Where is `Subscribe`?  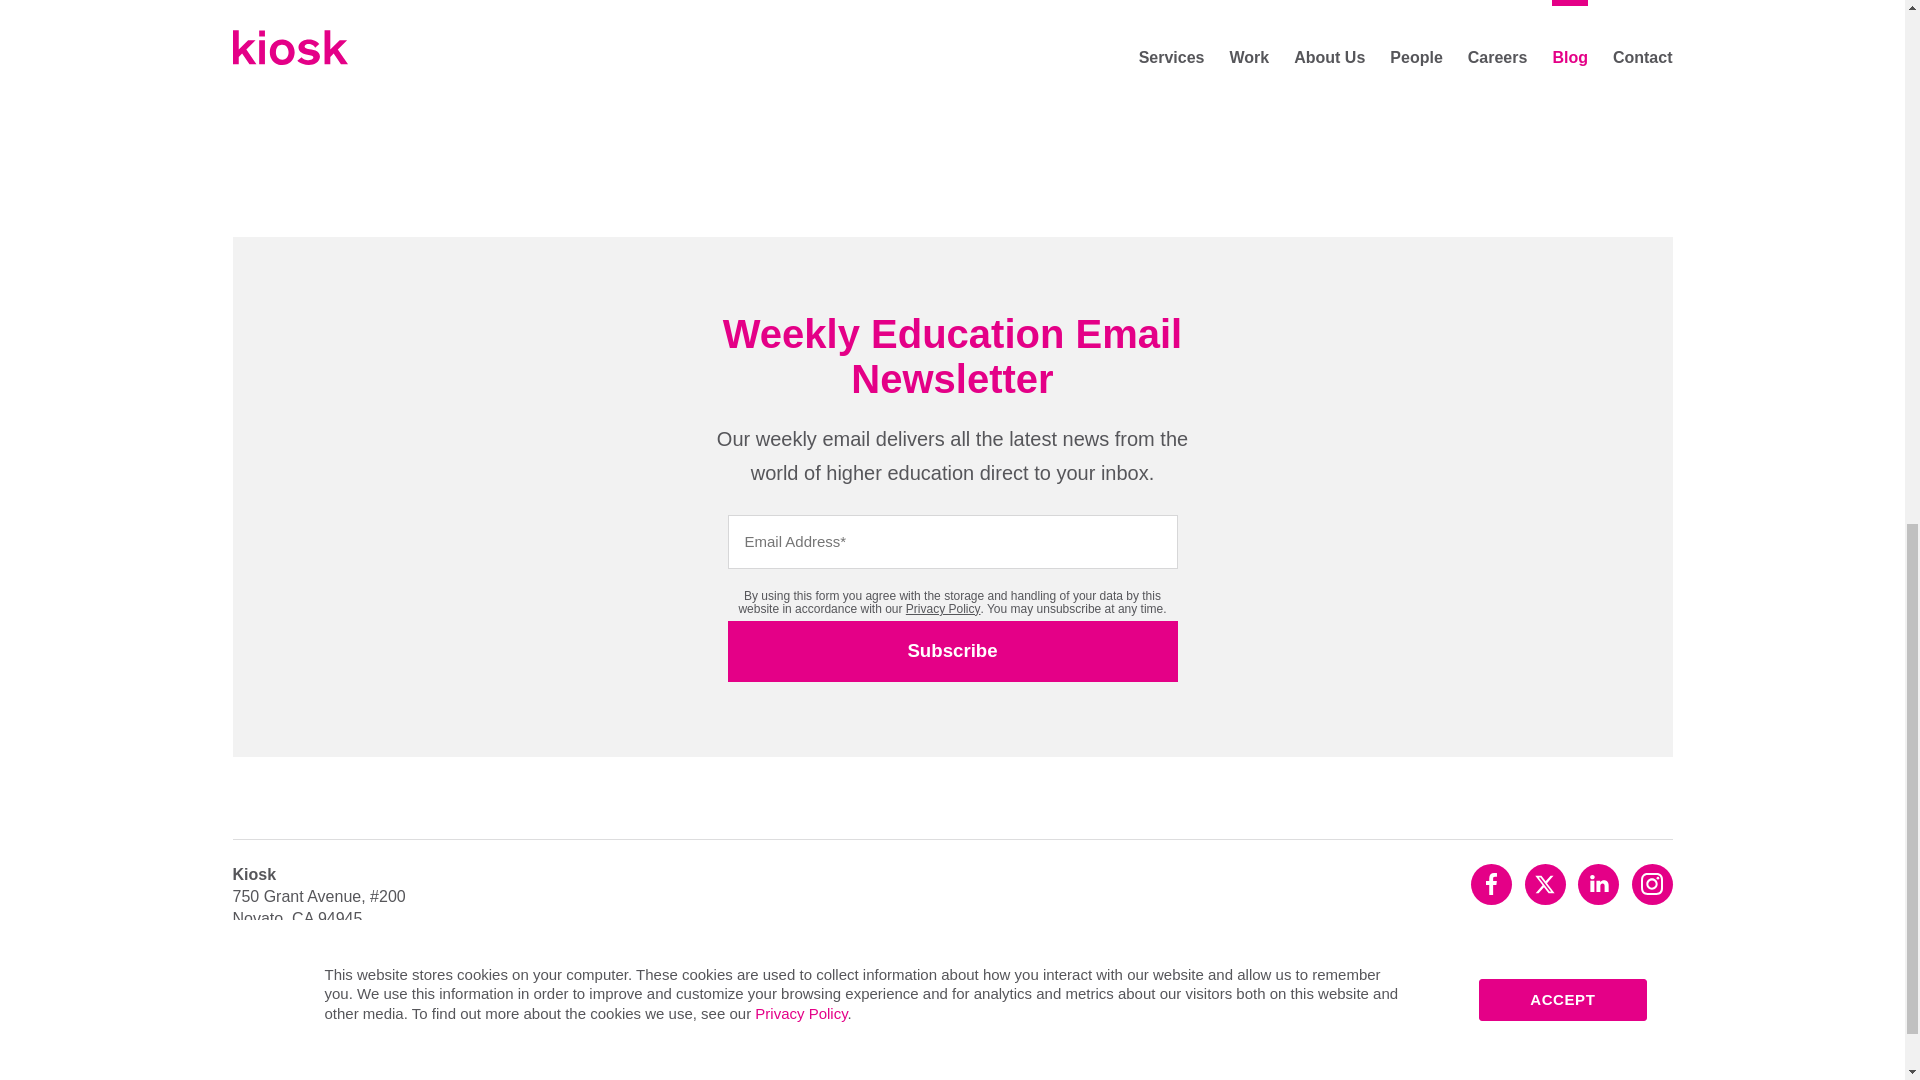 Subscribe is located at coordinates (952, 651).